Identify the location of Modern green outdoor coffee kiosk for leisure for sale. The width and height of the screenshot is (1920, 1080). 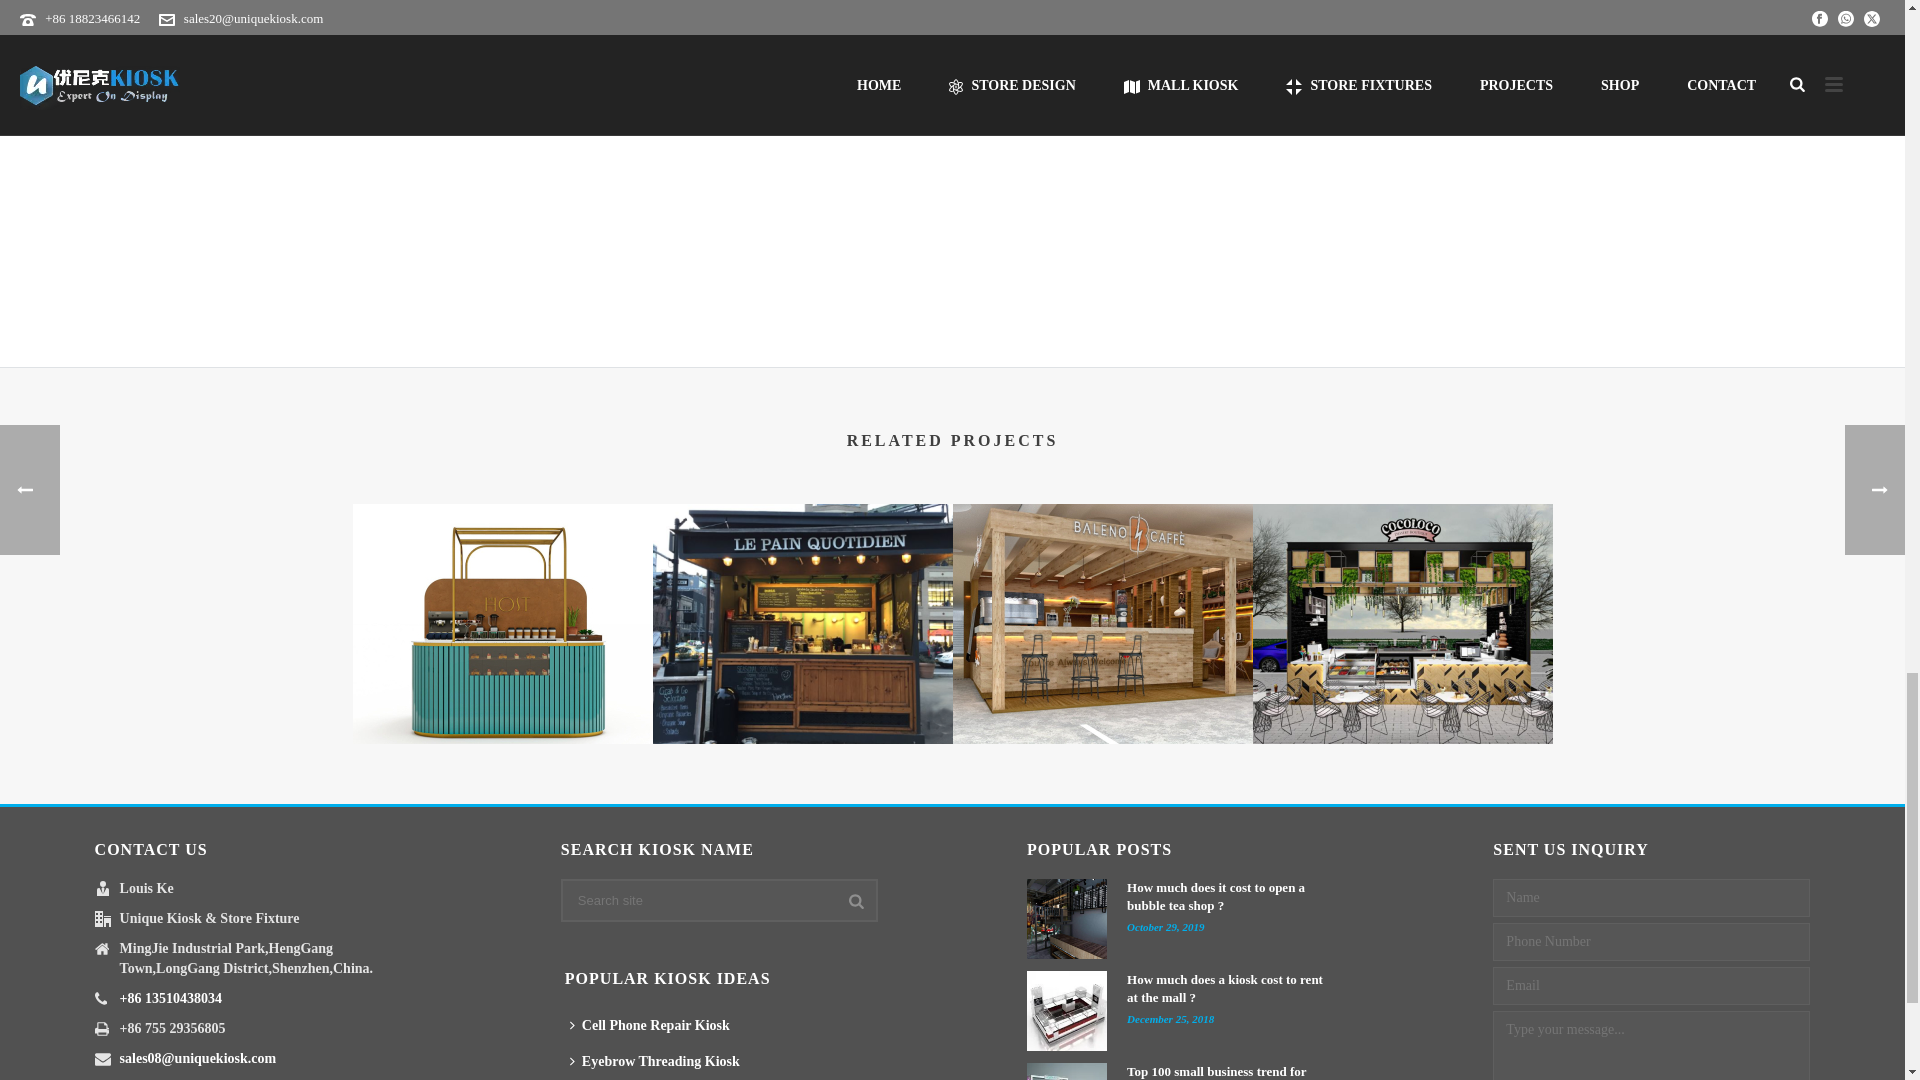
(1401, 624).